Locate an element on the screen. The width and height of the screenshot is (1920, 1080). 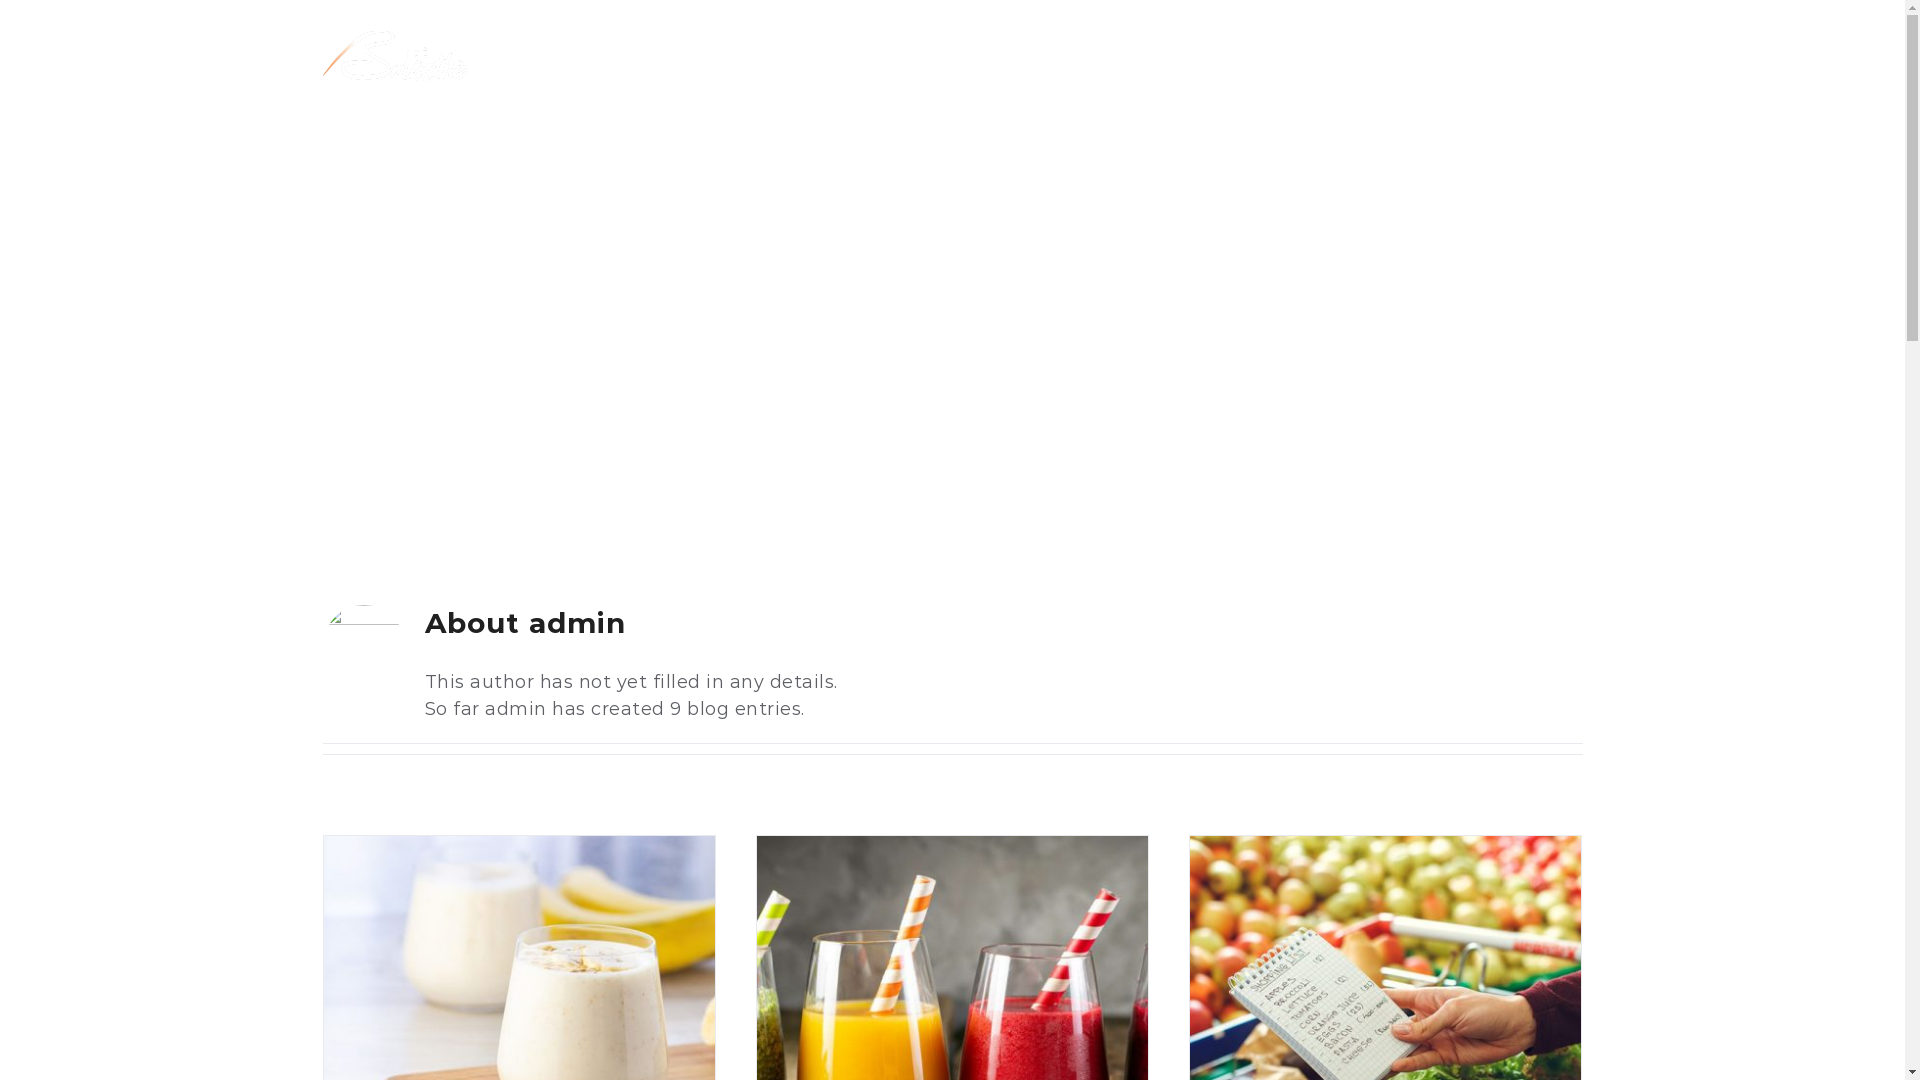
GALLERY is located at coordinates (1282, 168).